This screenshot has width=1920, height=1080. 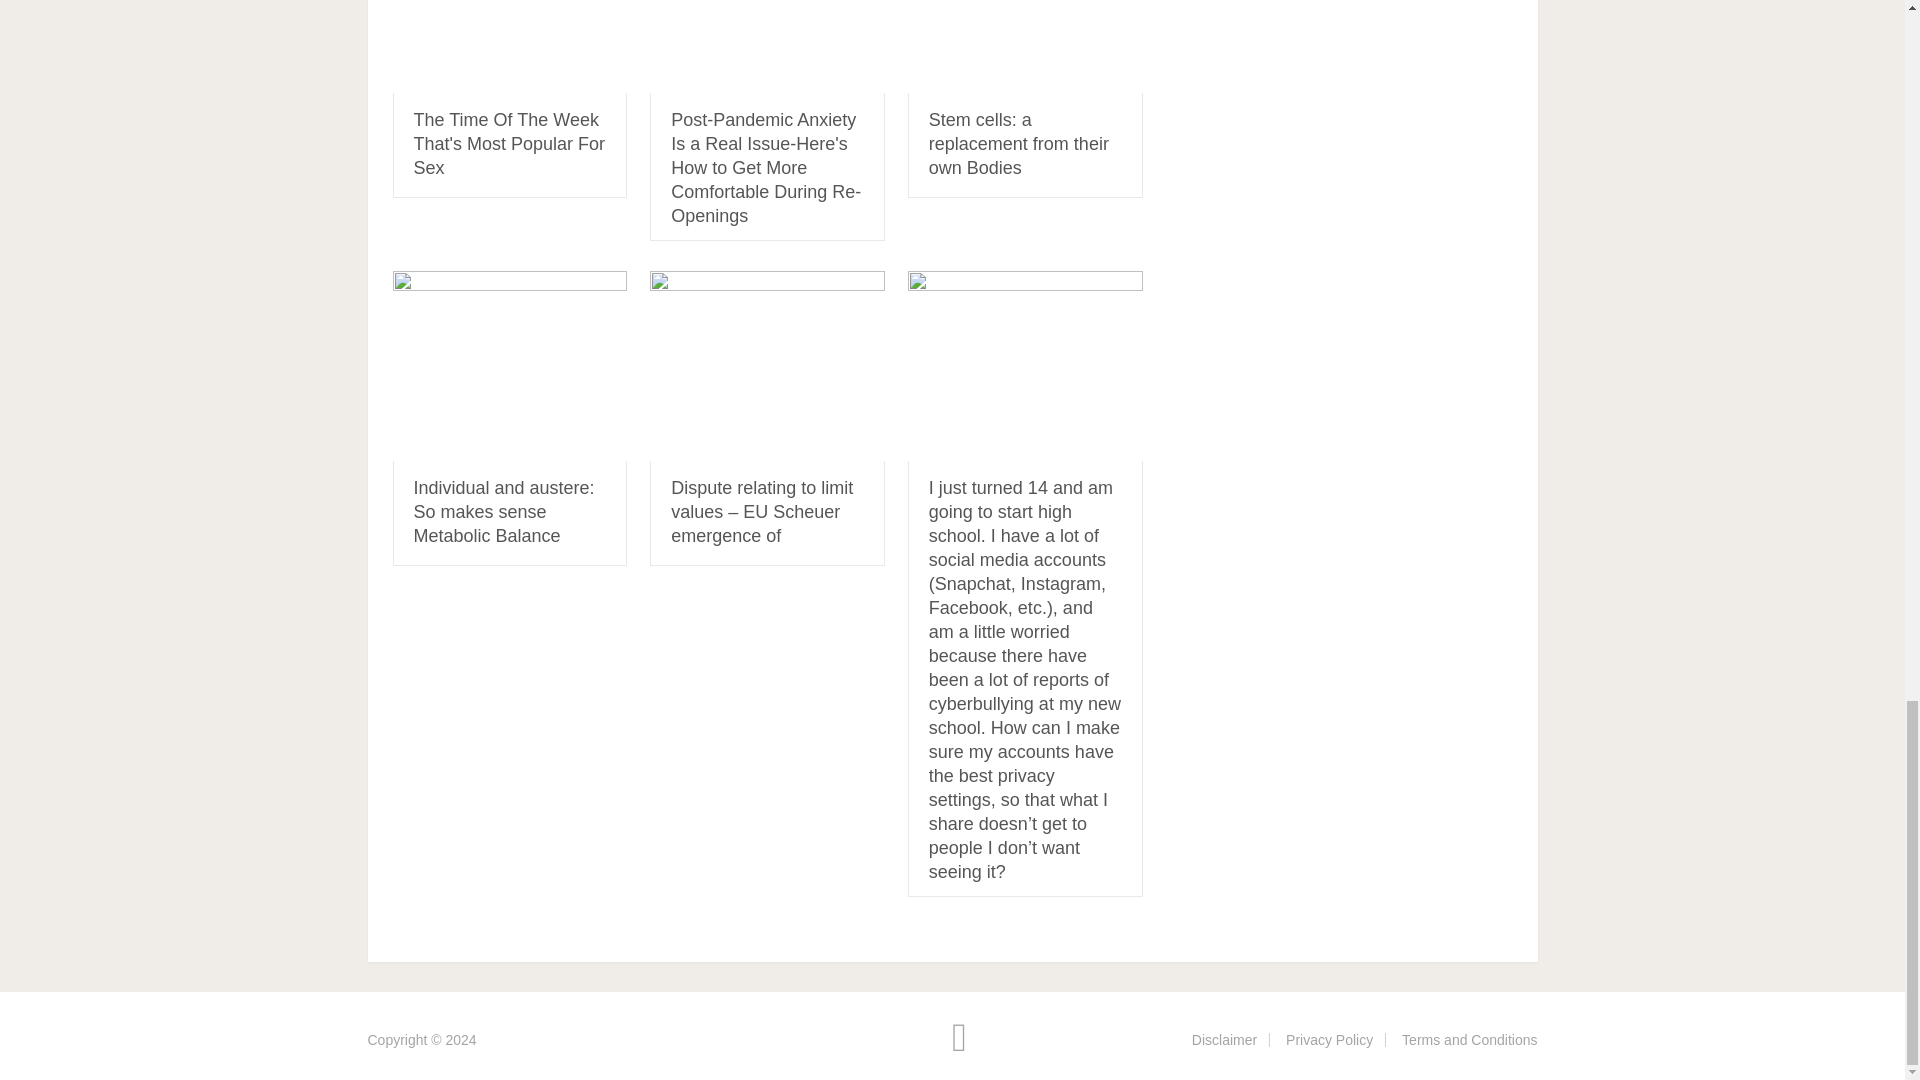 What do you see at coordinates (1019, 144) in the screenshot?
I see `Stem cells: a replacement from their own Bodies` at bounding box center [1019, 144].